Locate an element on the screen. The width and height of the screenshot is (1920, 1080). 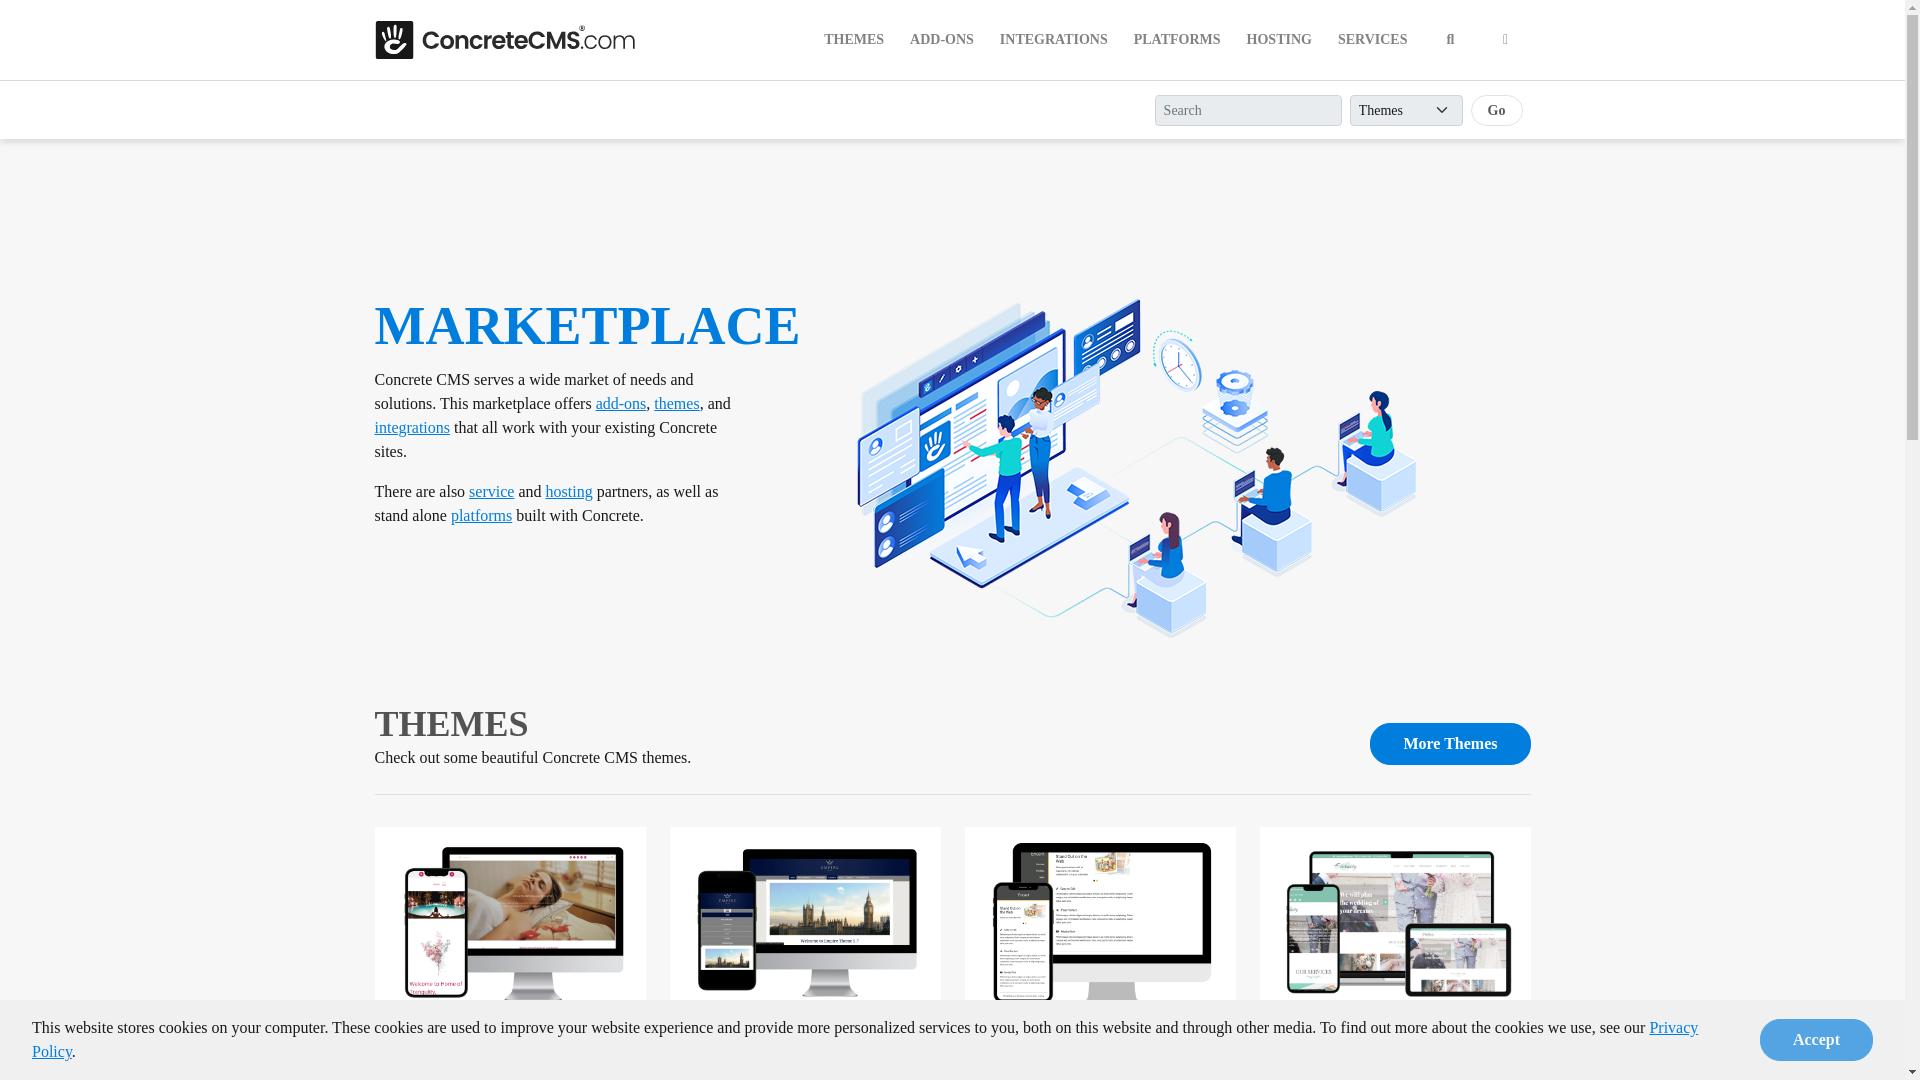
ETERNITY is located at coordinates (1323, 1030).